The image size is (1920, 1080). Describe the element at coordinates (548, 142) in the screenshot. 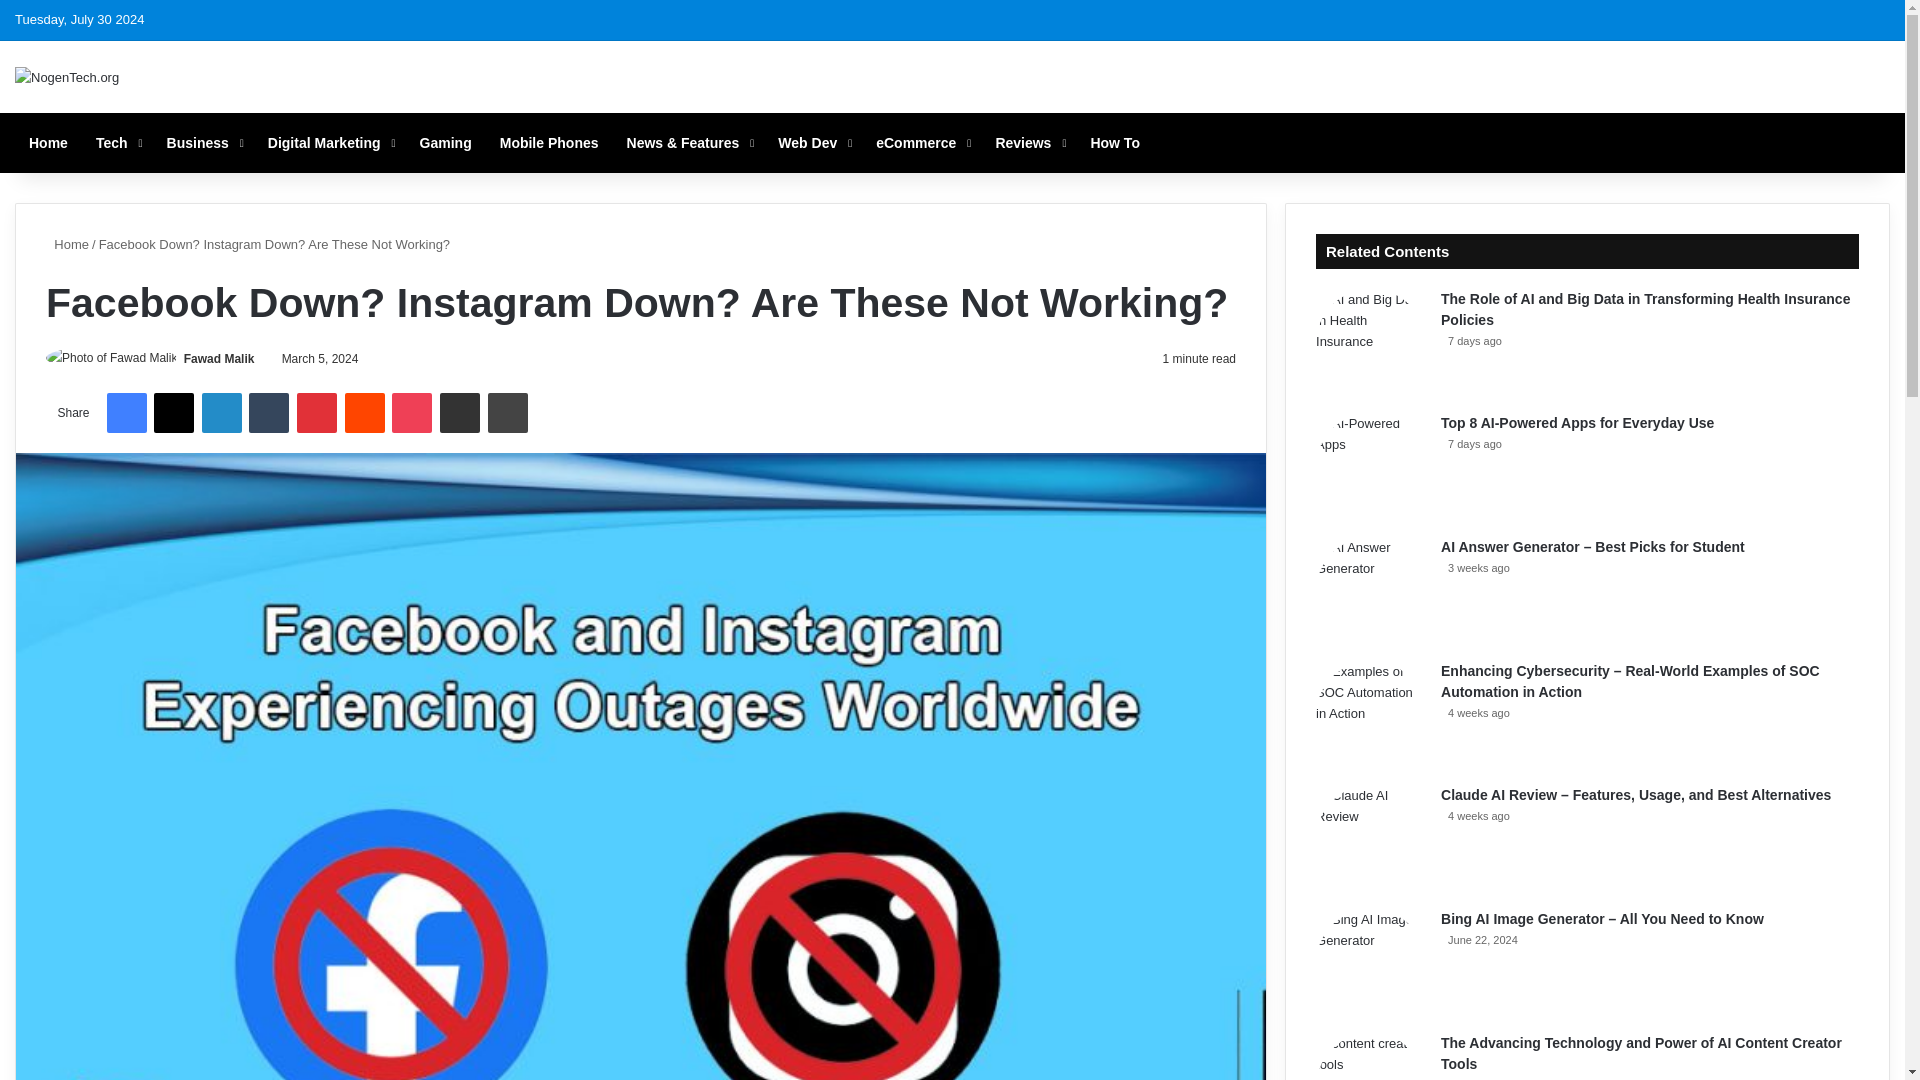

I see `Mobile Phones` at that location.